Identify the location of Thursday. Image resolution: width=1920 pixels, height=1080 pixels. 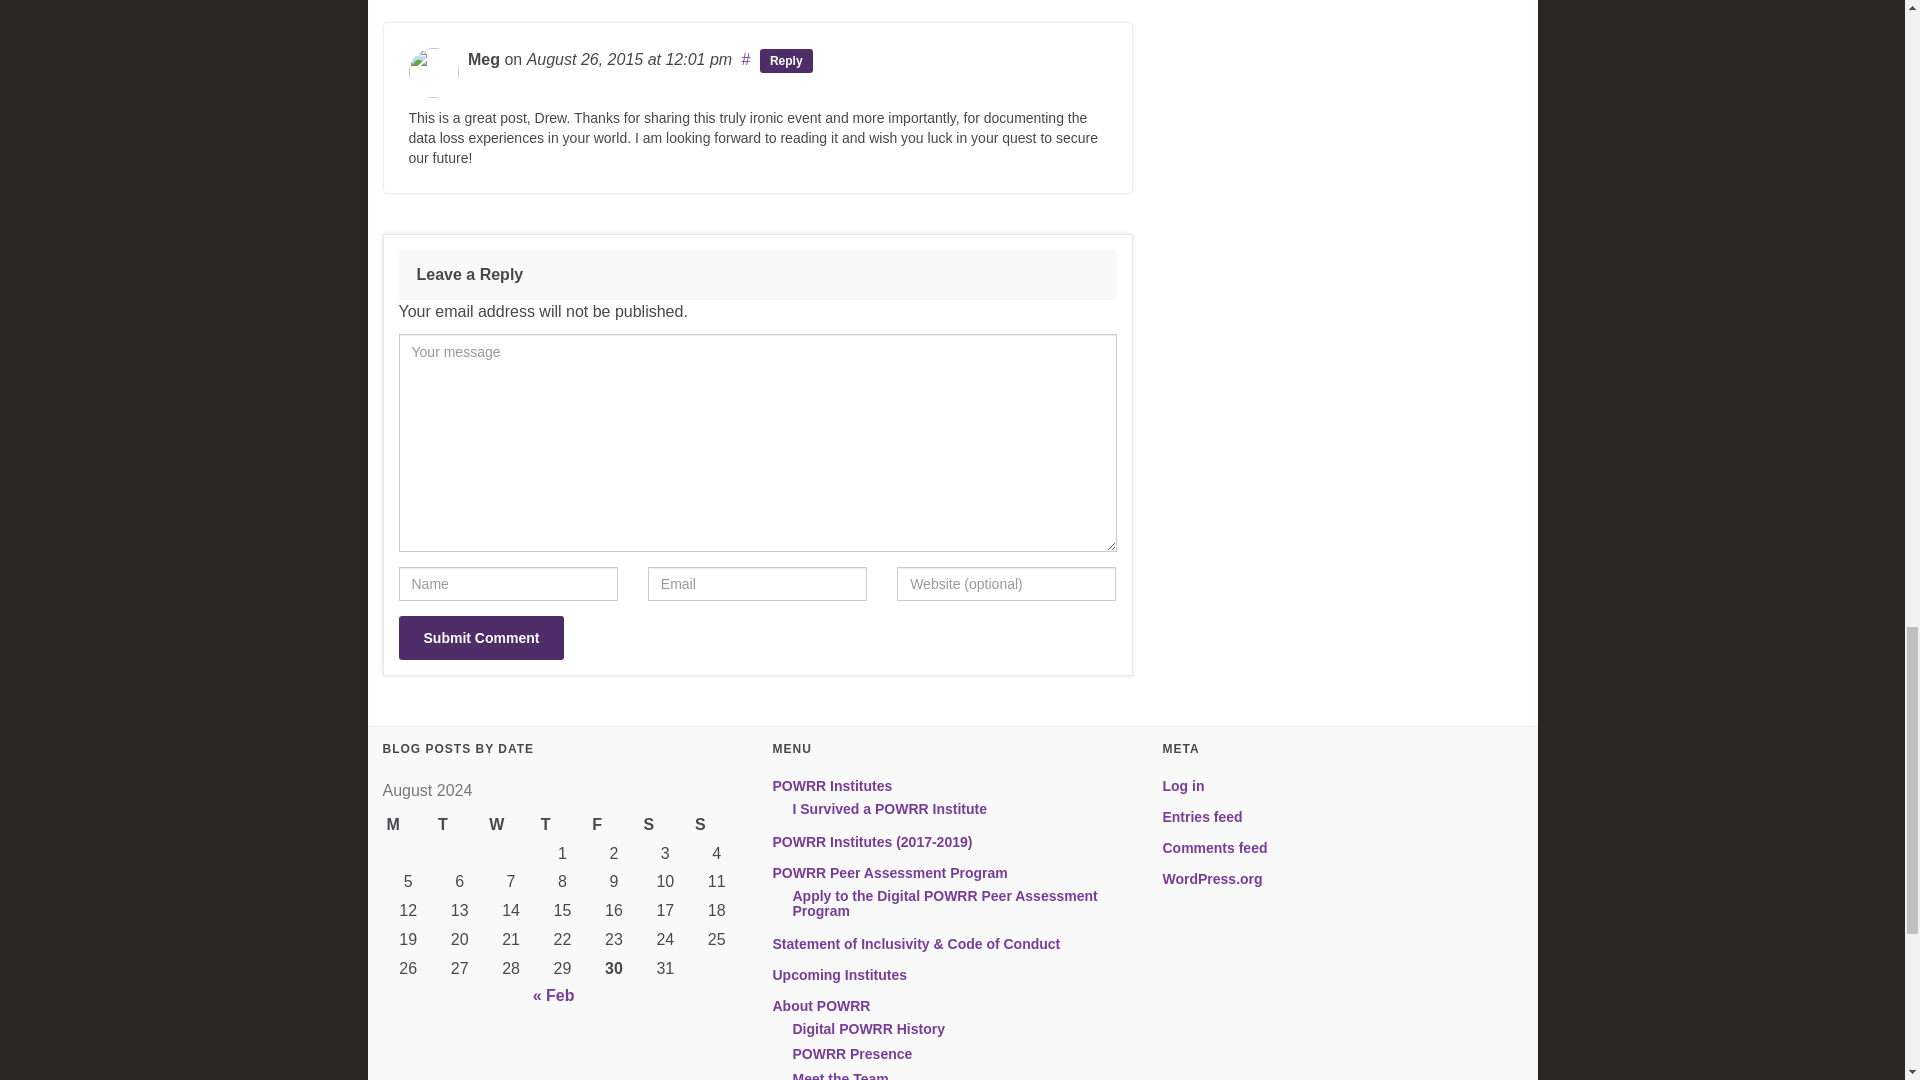
(562, 826).